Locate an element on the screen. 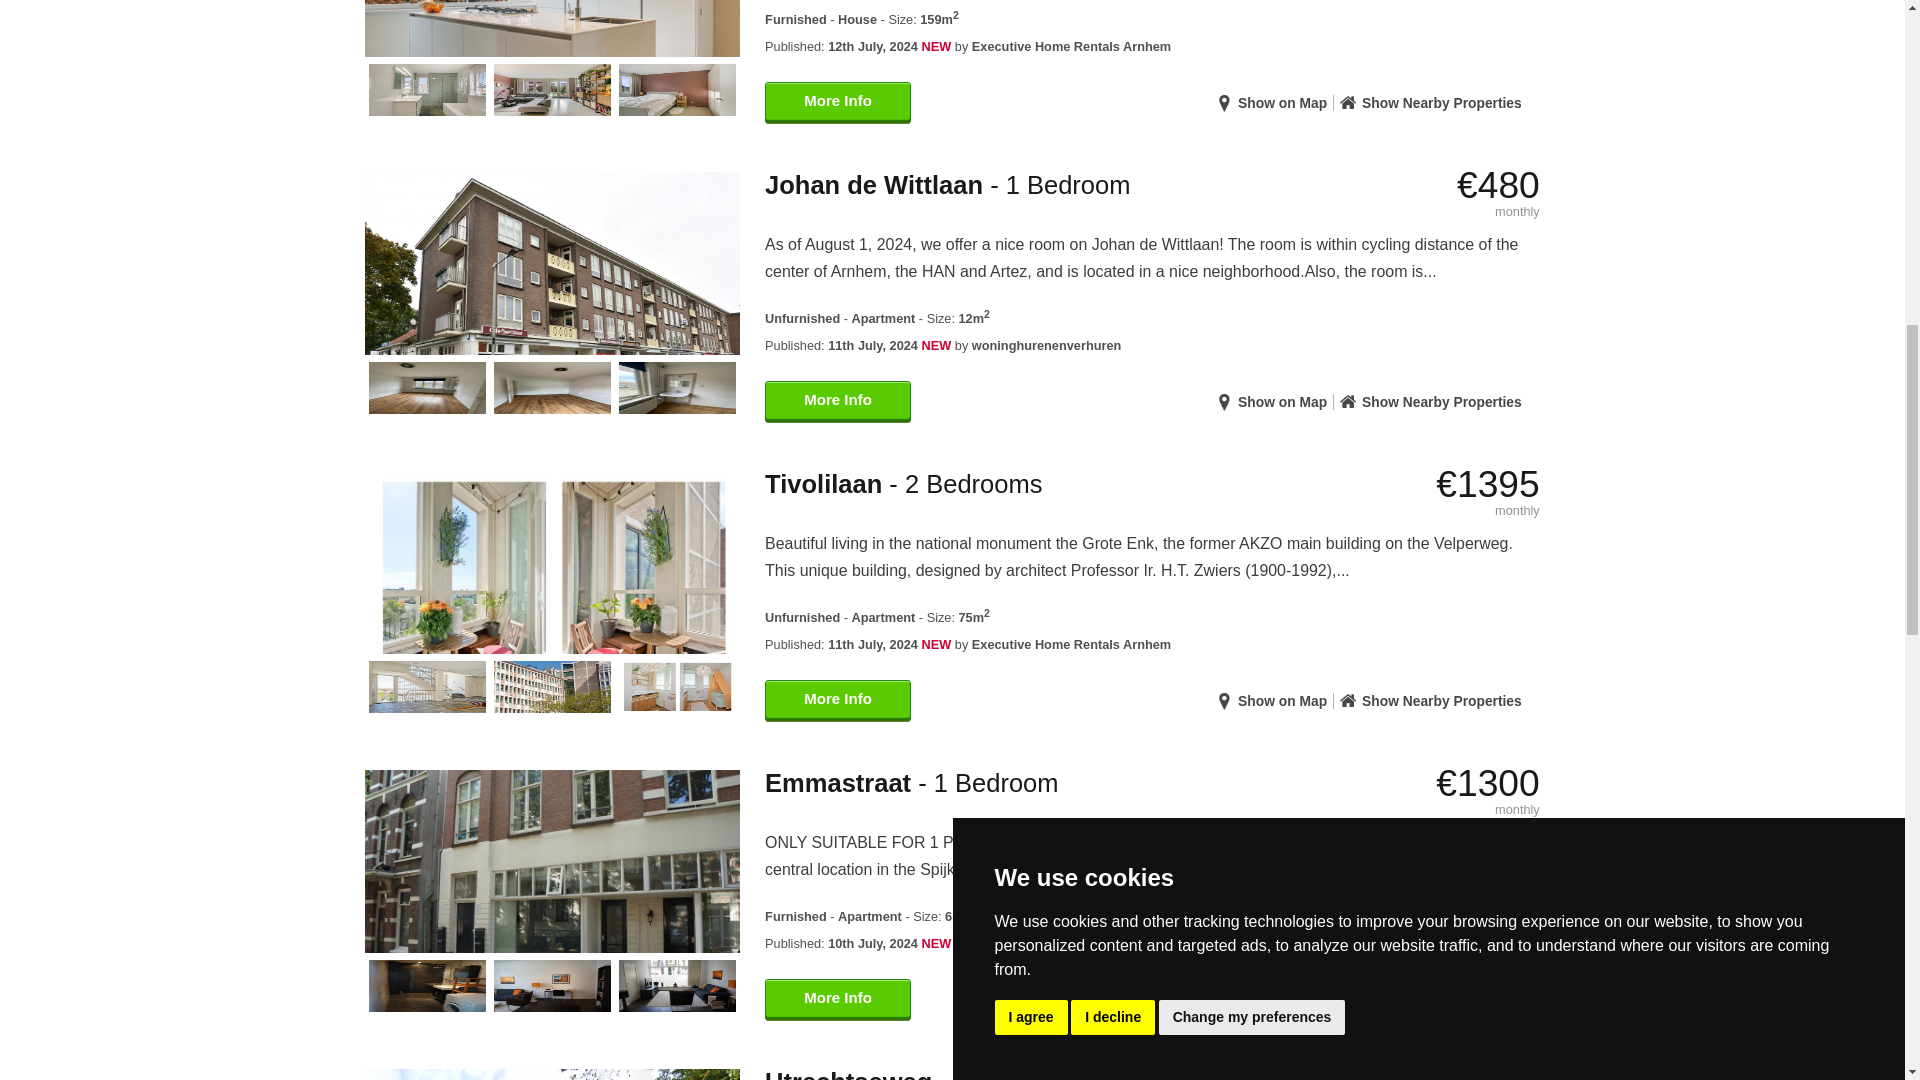 Image resolution: width=1920 pixels, height=1080 pixels. Show on Map is located at coordinates (1283, 103).